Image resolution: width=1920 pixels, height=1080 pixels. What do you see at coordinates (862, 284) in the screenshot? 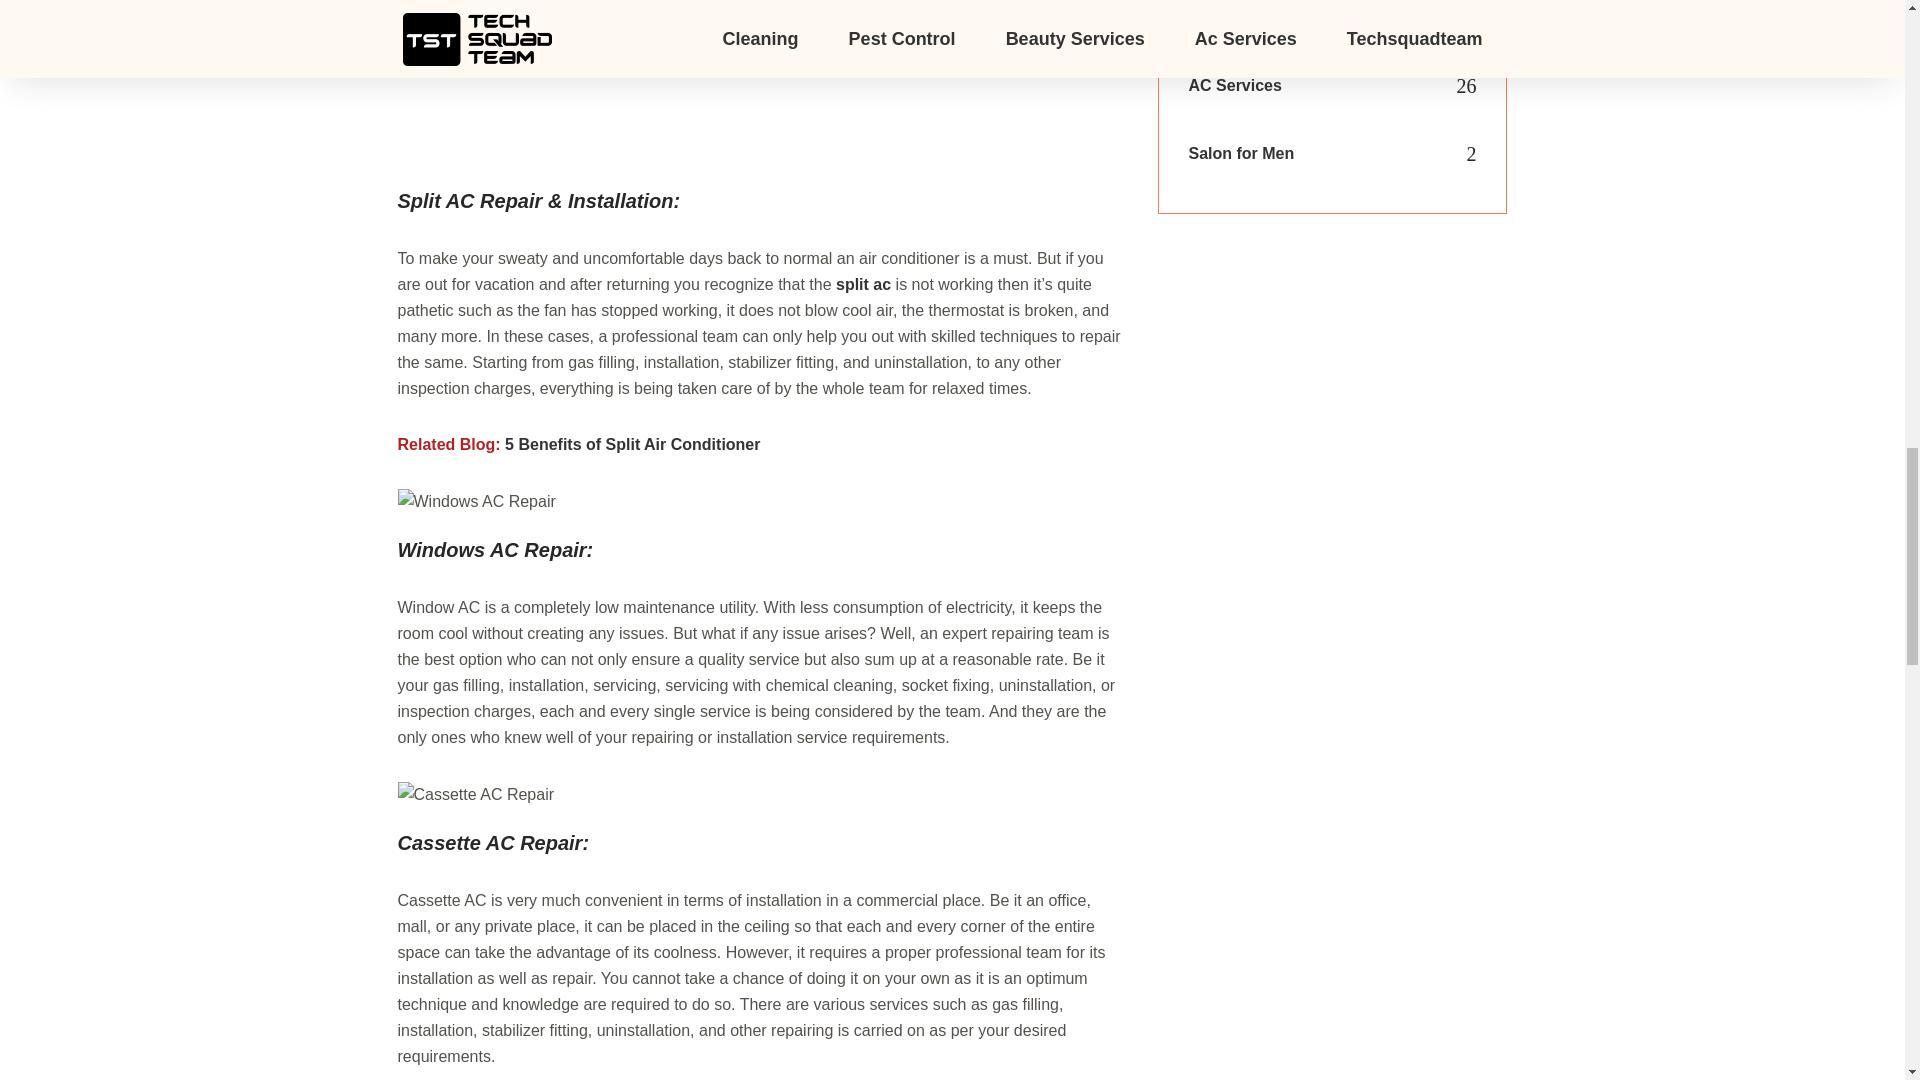
I see `split ac` at bounding box center [862, 284].